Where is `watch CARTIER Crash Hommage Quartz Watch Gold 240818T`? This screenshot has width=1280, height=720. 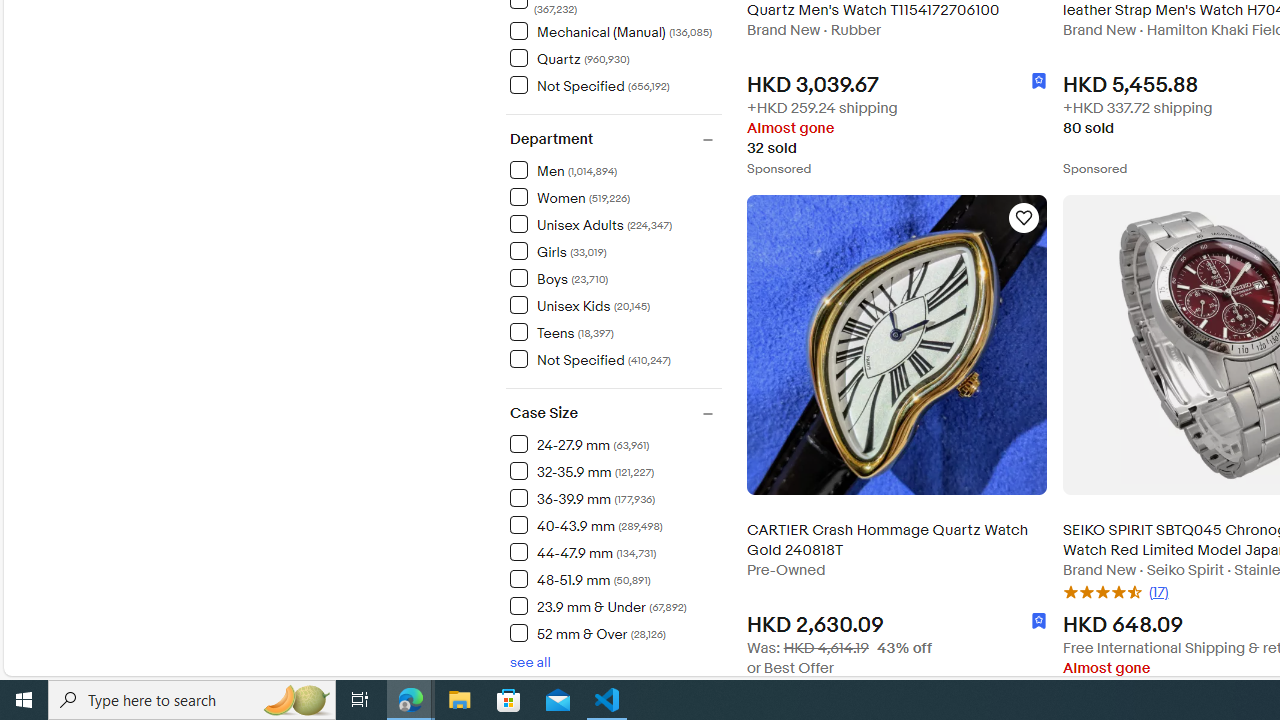 watch CARTIER Crash Hommage Quartz Watch Gold 240818T is located at coordinates (1024, 218).